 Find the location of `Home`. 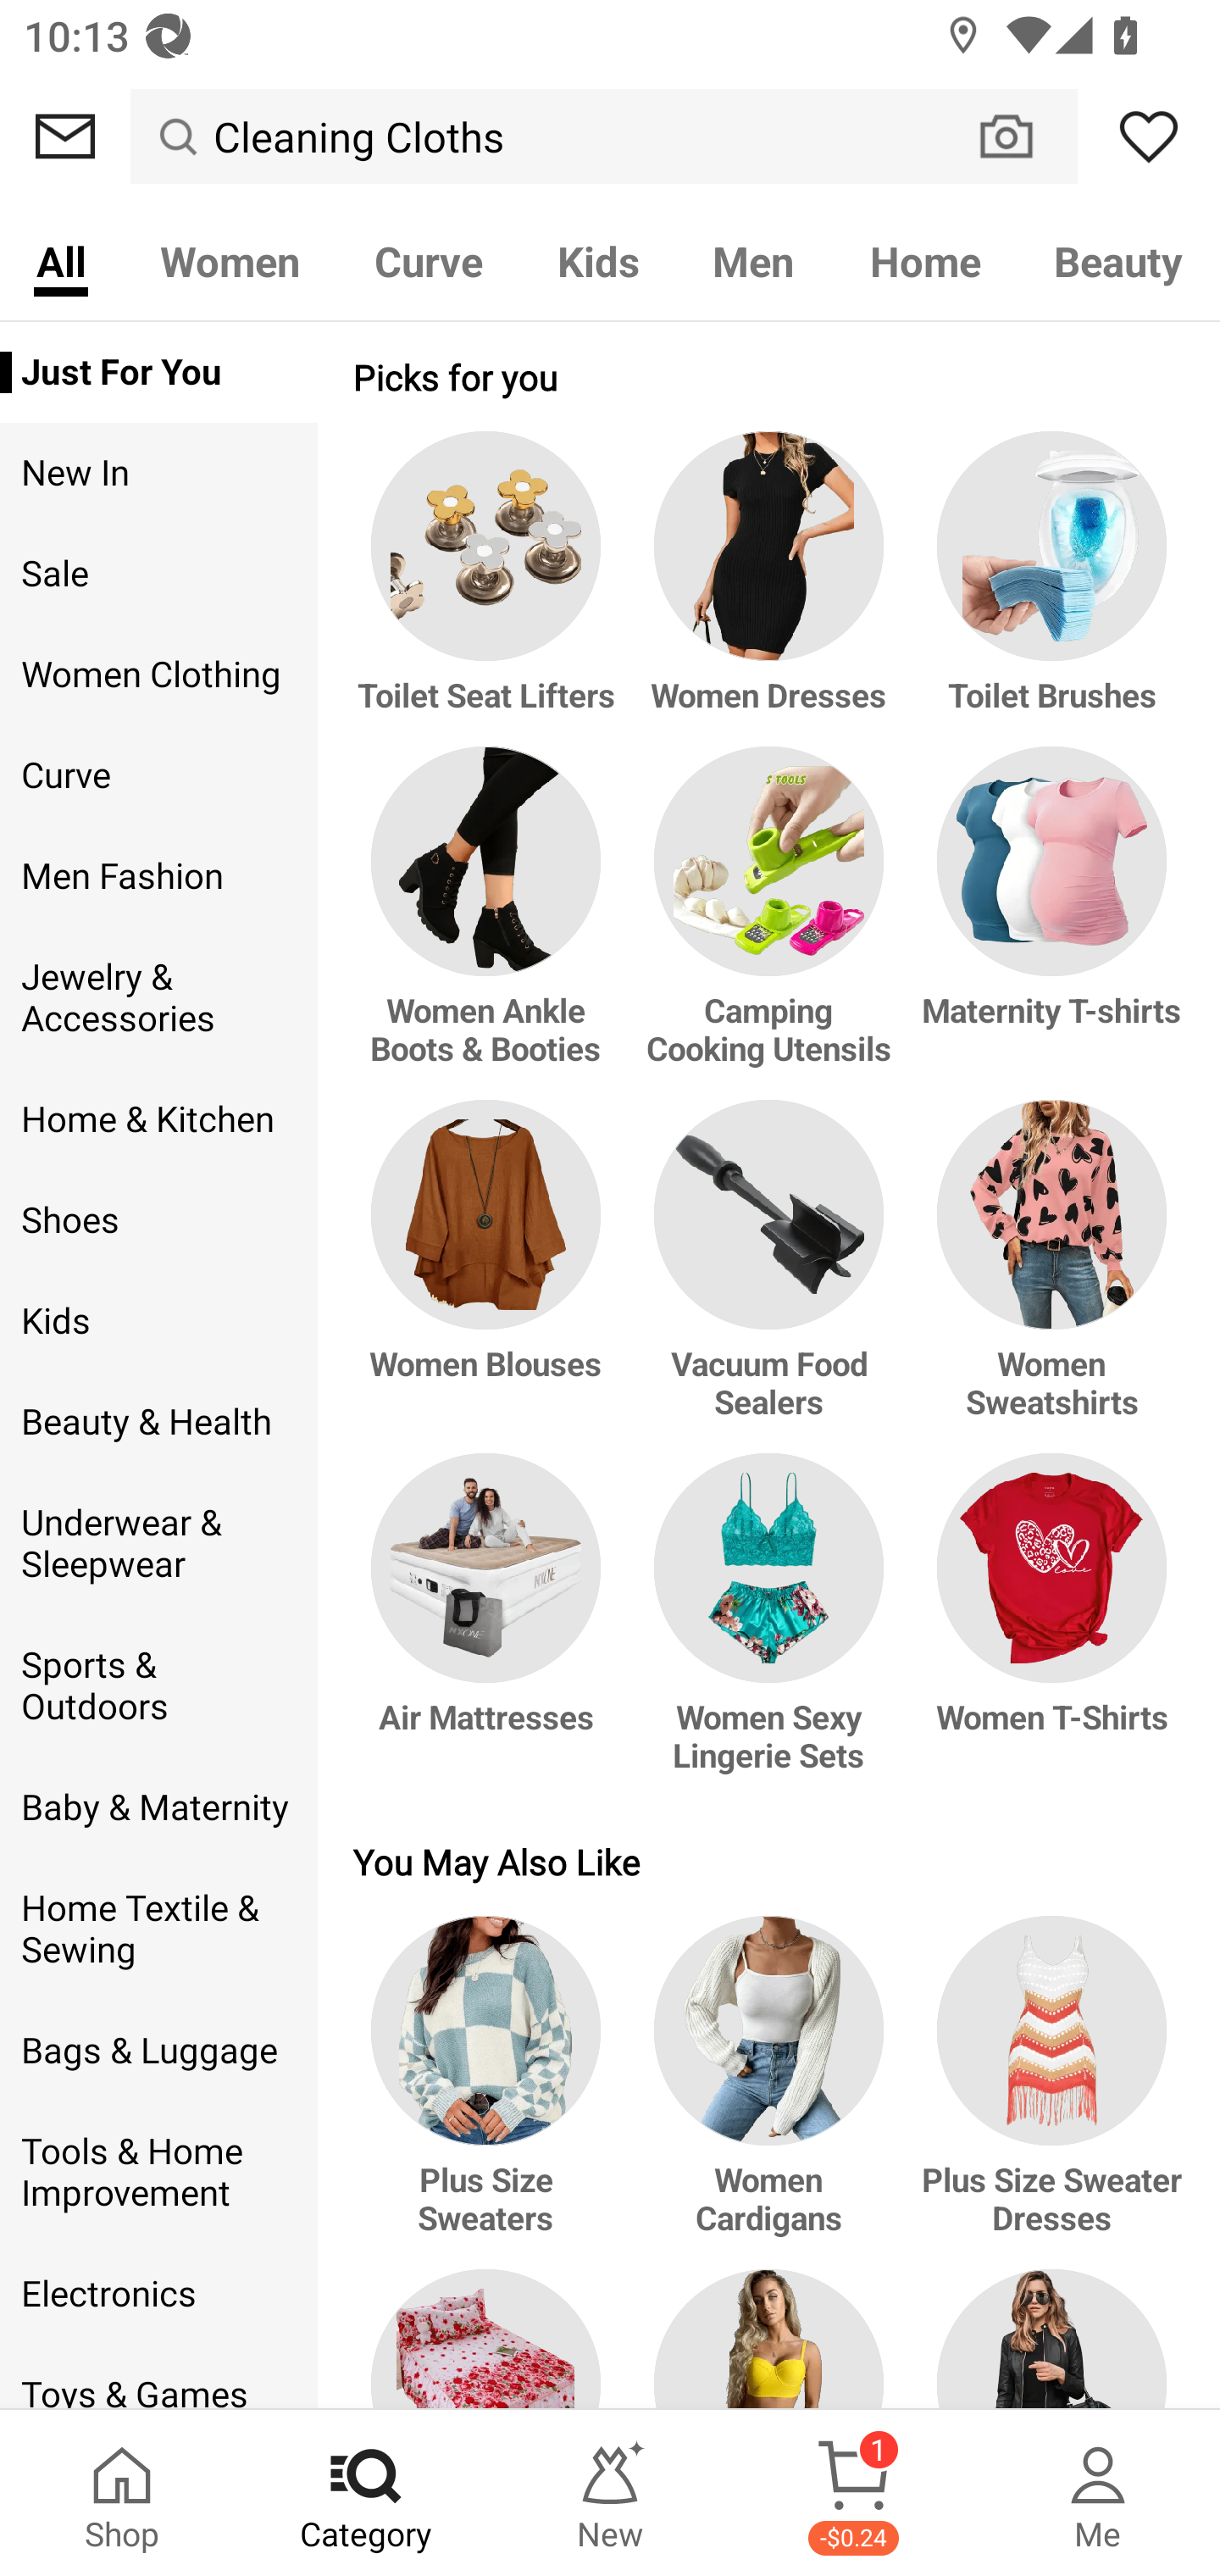

Home is located at coordinates (925, 259).